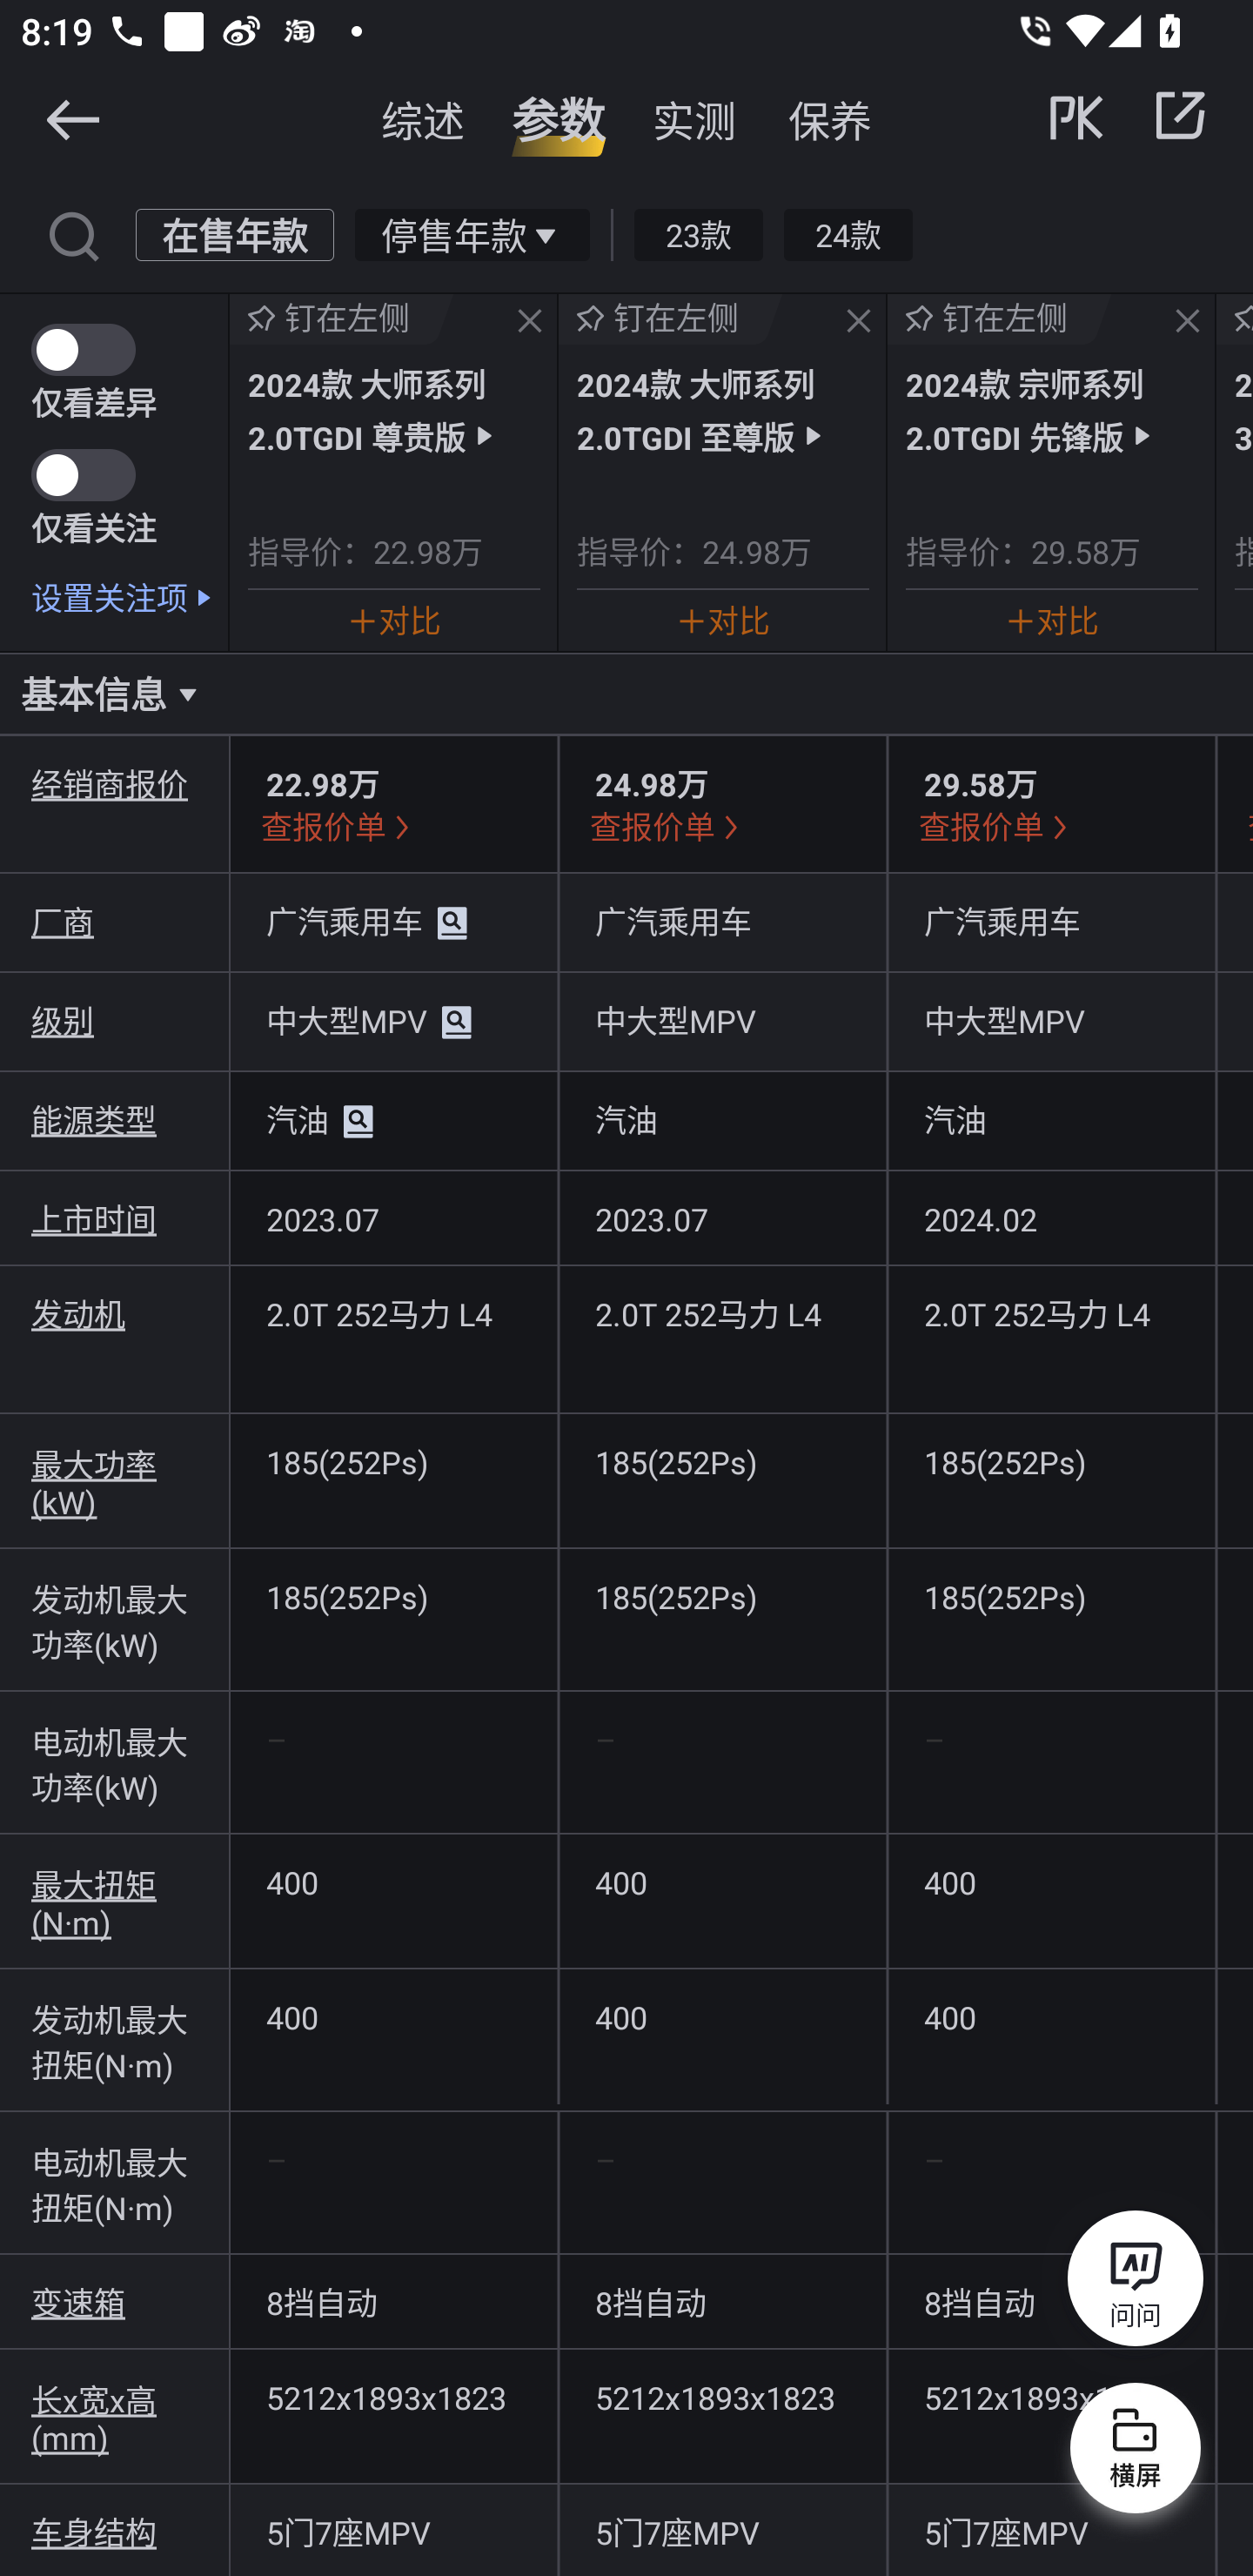 The image size is (1253, 2576). I want to click on 185(252Ps), so click(722, 1462).